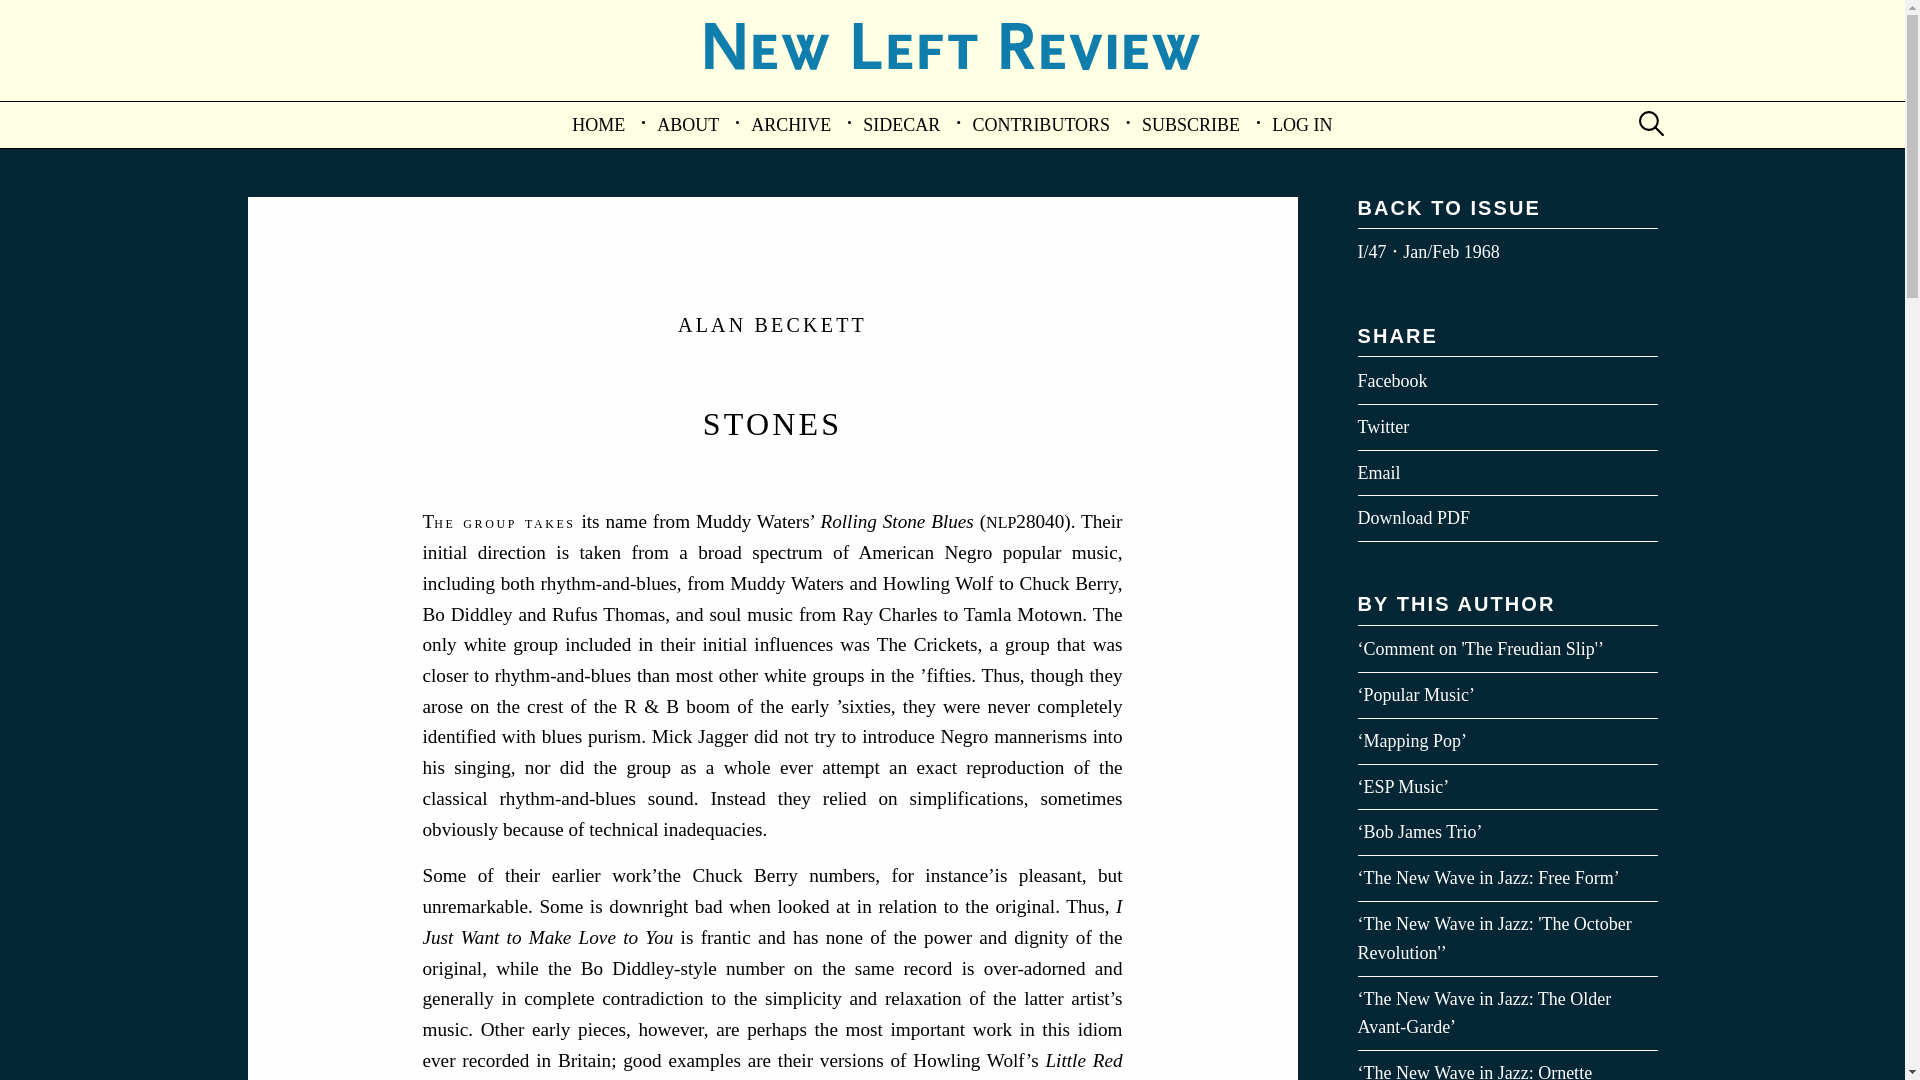 The height and width of the screenshot is (1080, 1920). I want to click on ARCHIVE, so click(790, 124).